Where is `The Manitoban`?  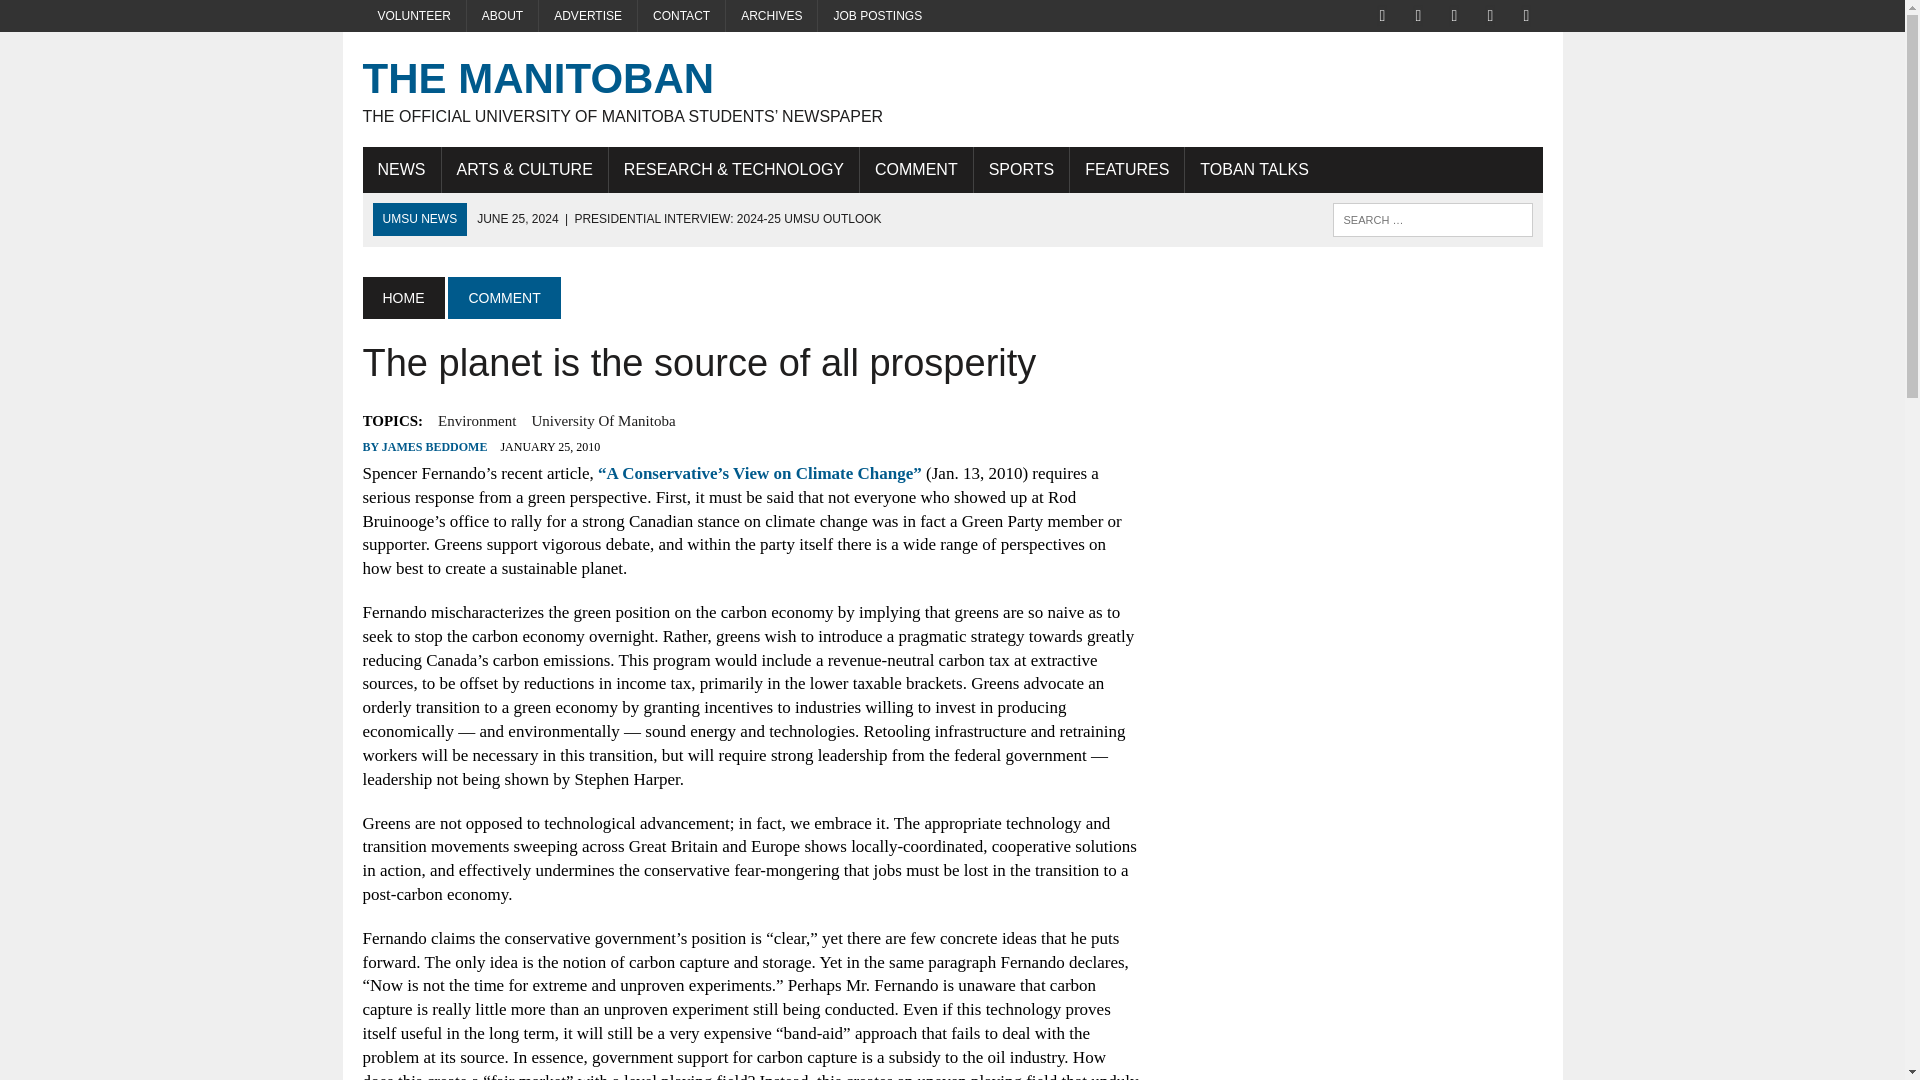
The Manitoban is located at coordinates (952, 89).